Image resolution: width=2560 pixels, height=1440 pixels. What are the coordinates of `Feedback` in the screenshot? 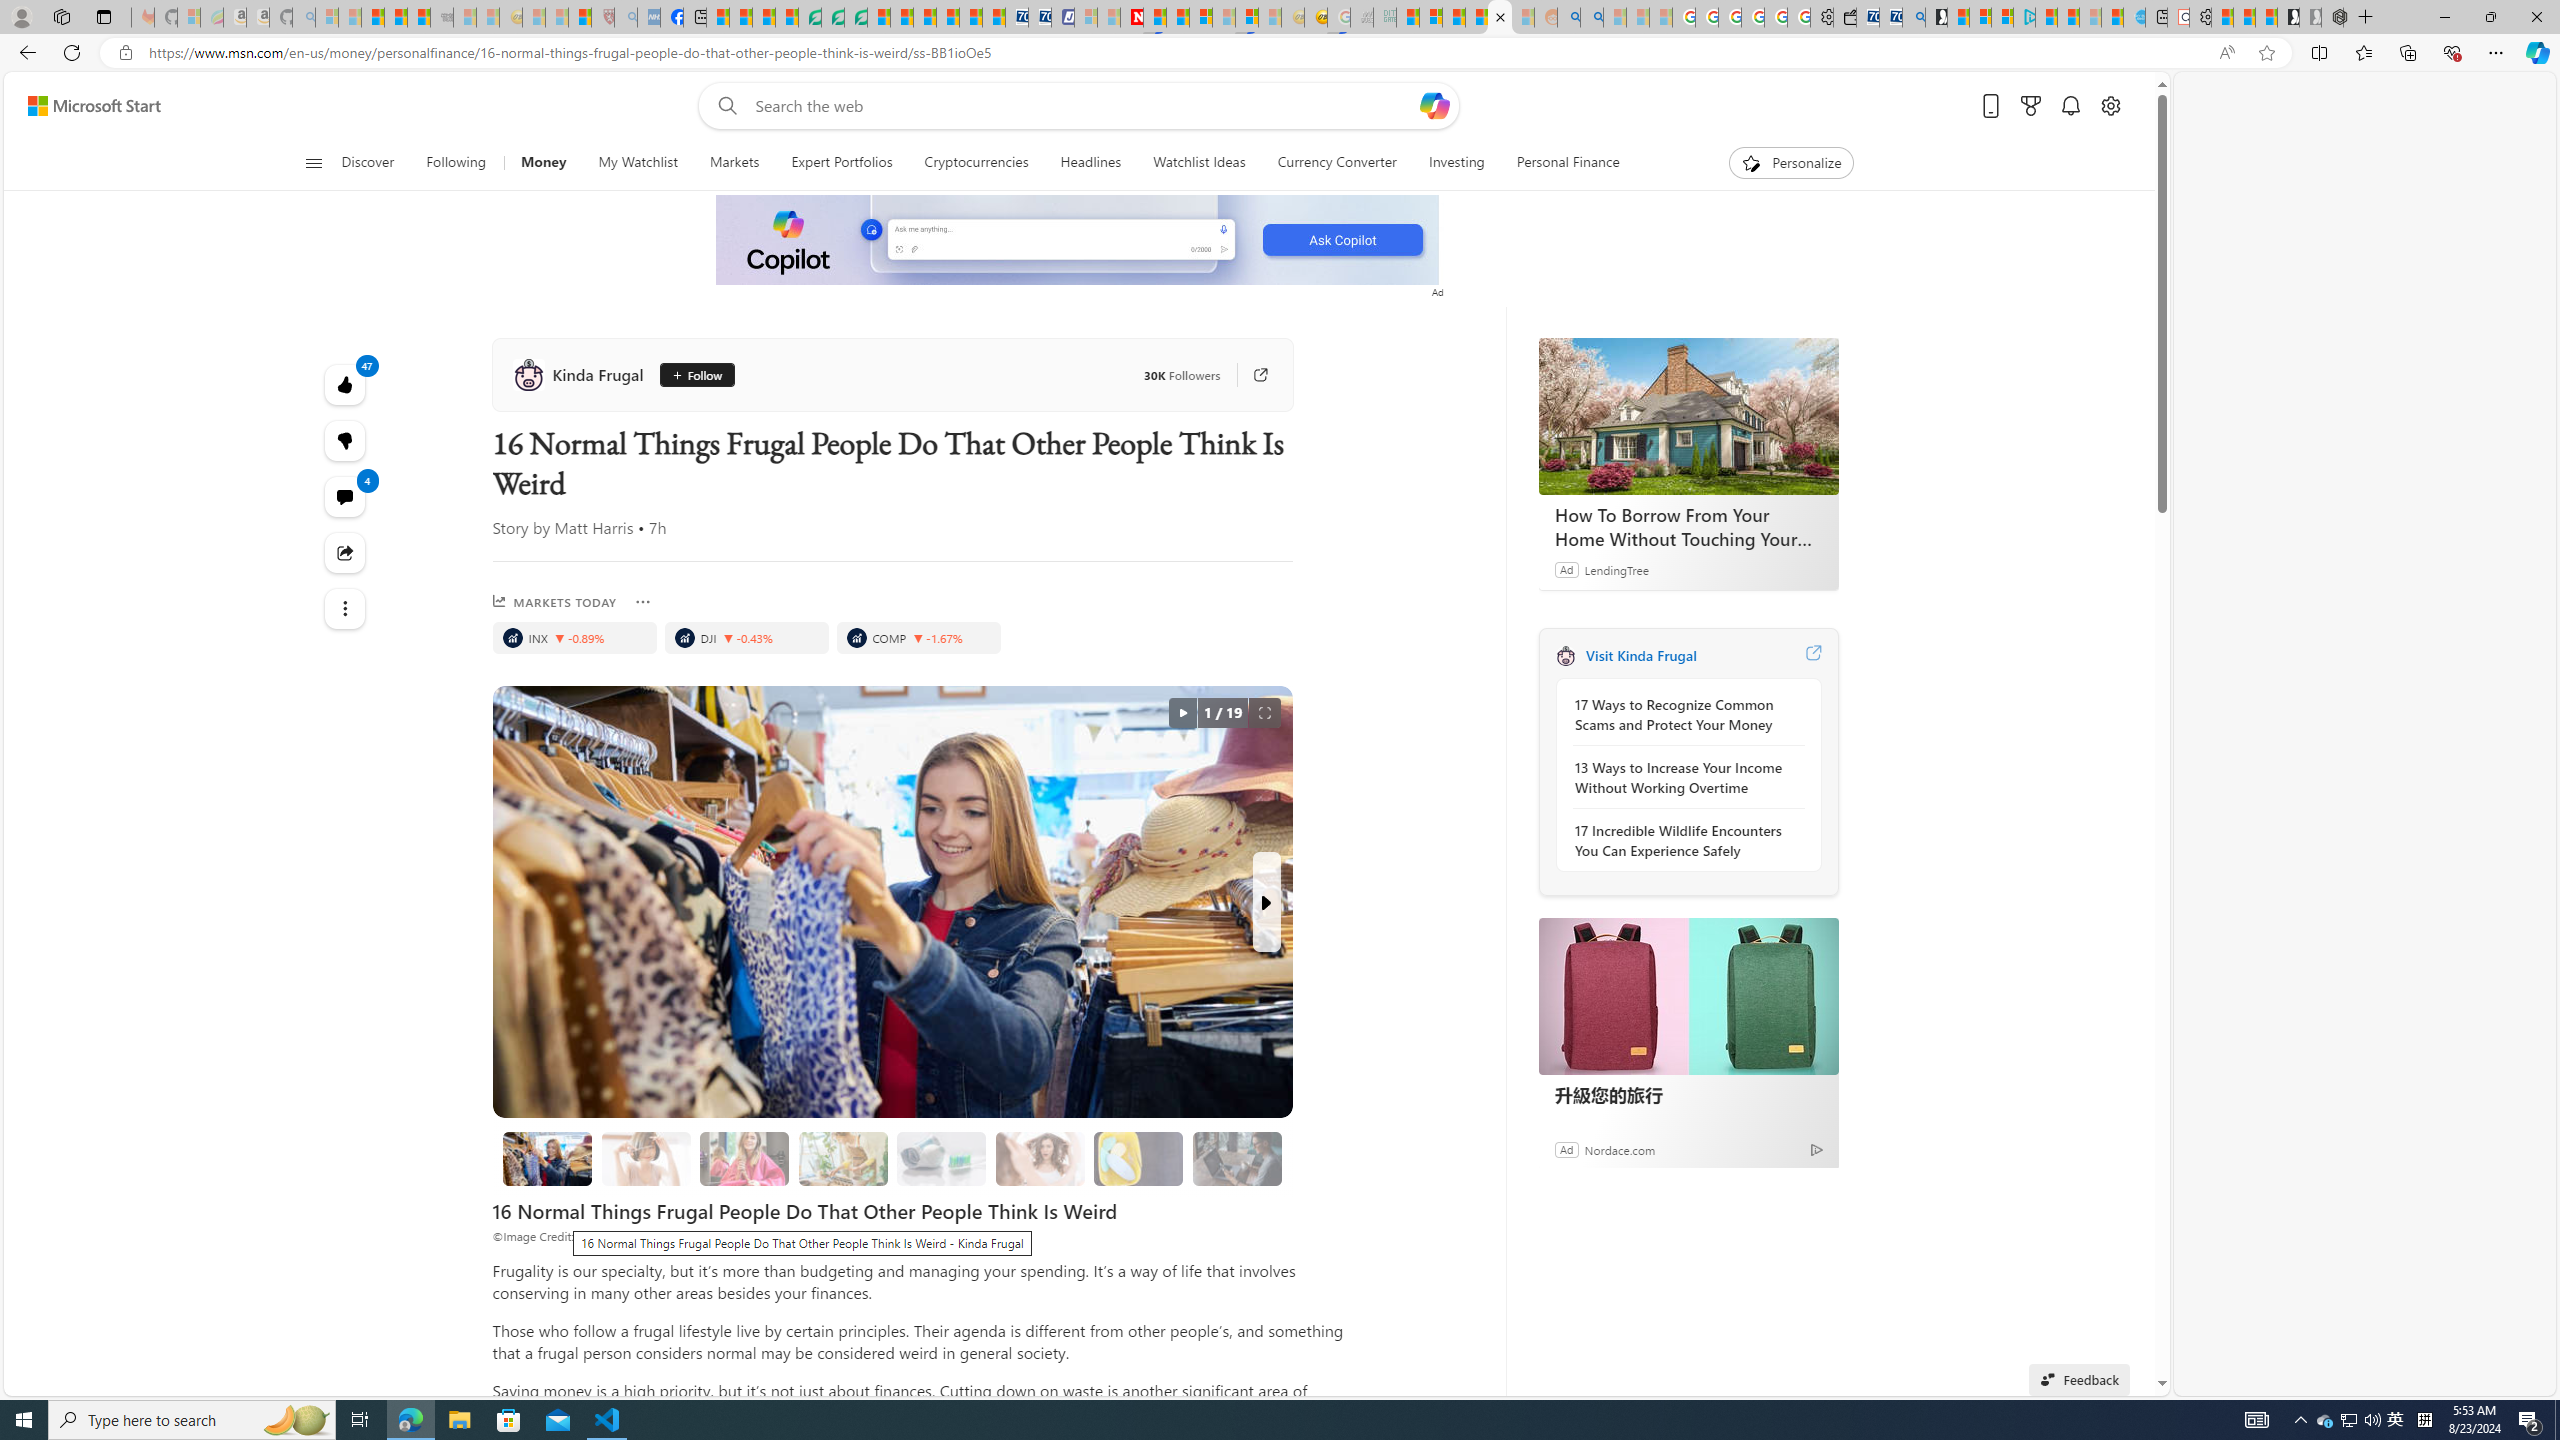 It's located at (2080, 1379).